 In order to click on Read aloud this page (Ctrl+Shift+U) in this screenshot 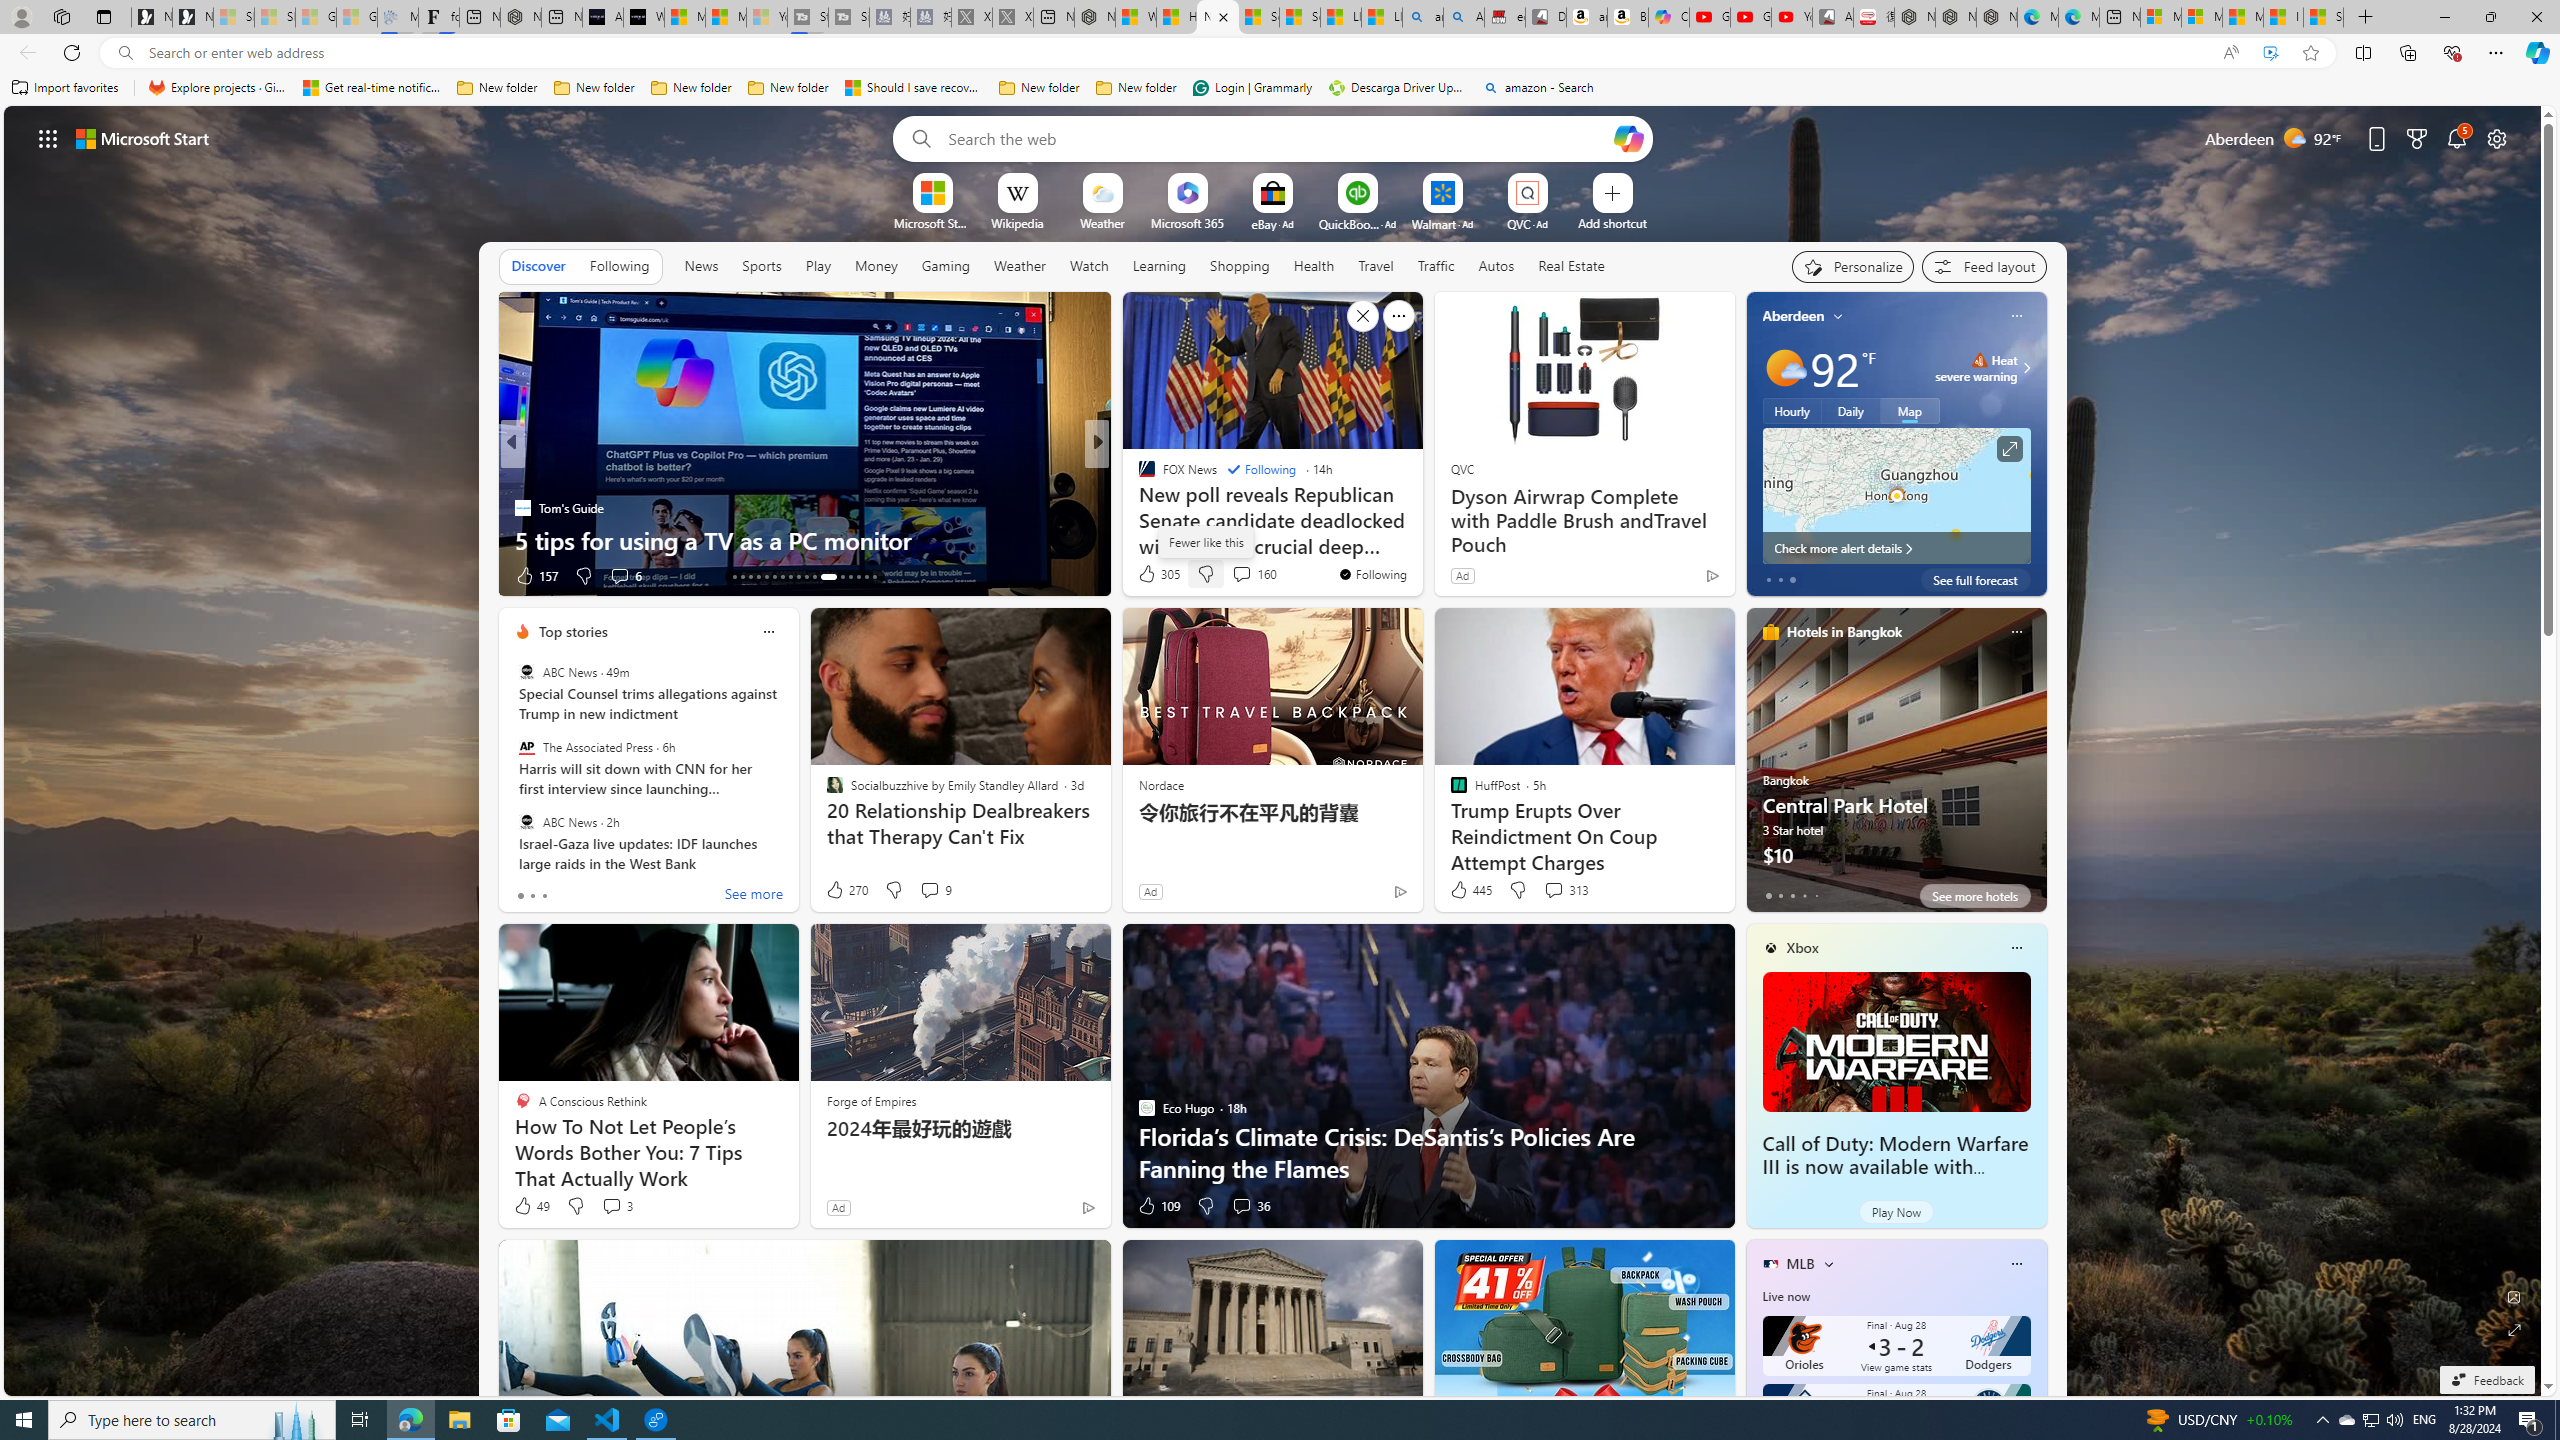, I will do `click(2230, 53)`.